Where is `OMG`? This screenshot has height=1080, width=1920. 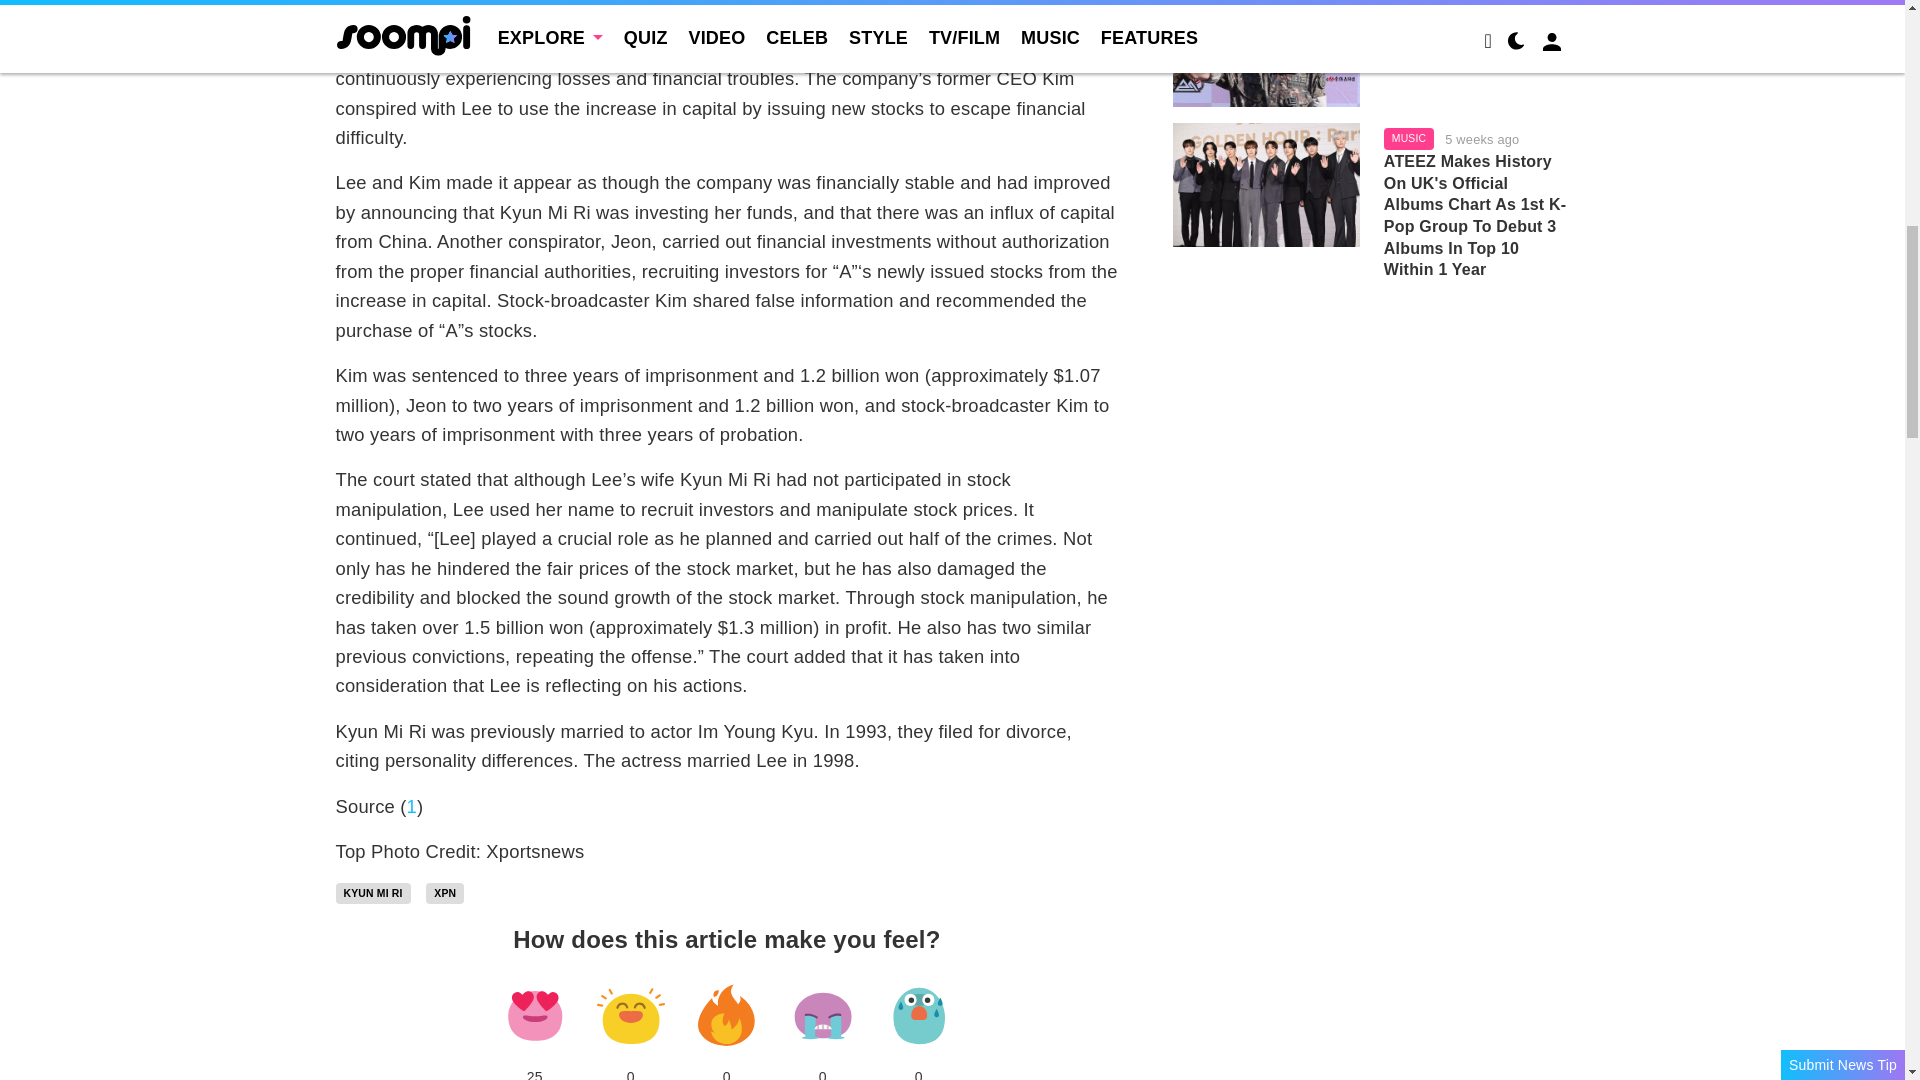
OMG is located at coordinates (918, 1016).